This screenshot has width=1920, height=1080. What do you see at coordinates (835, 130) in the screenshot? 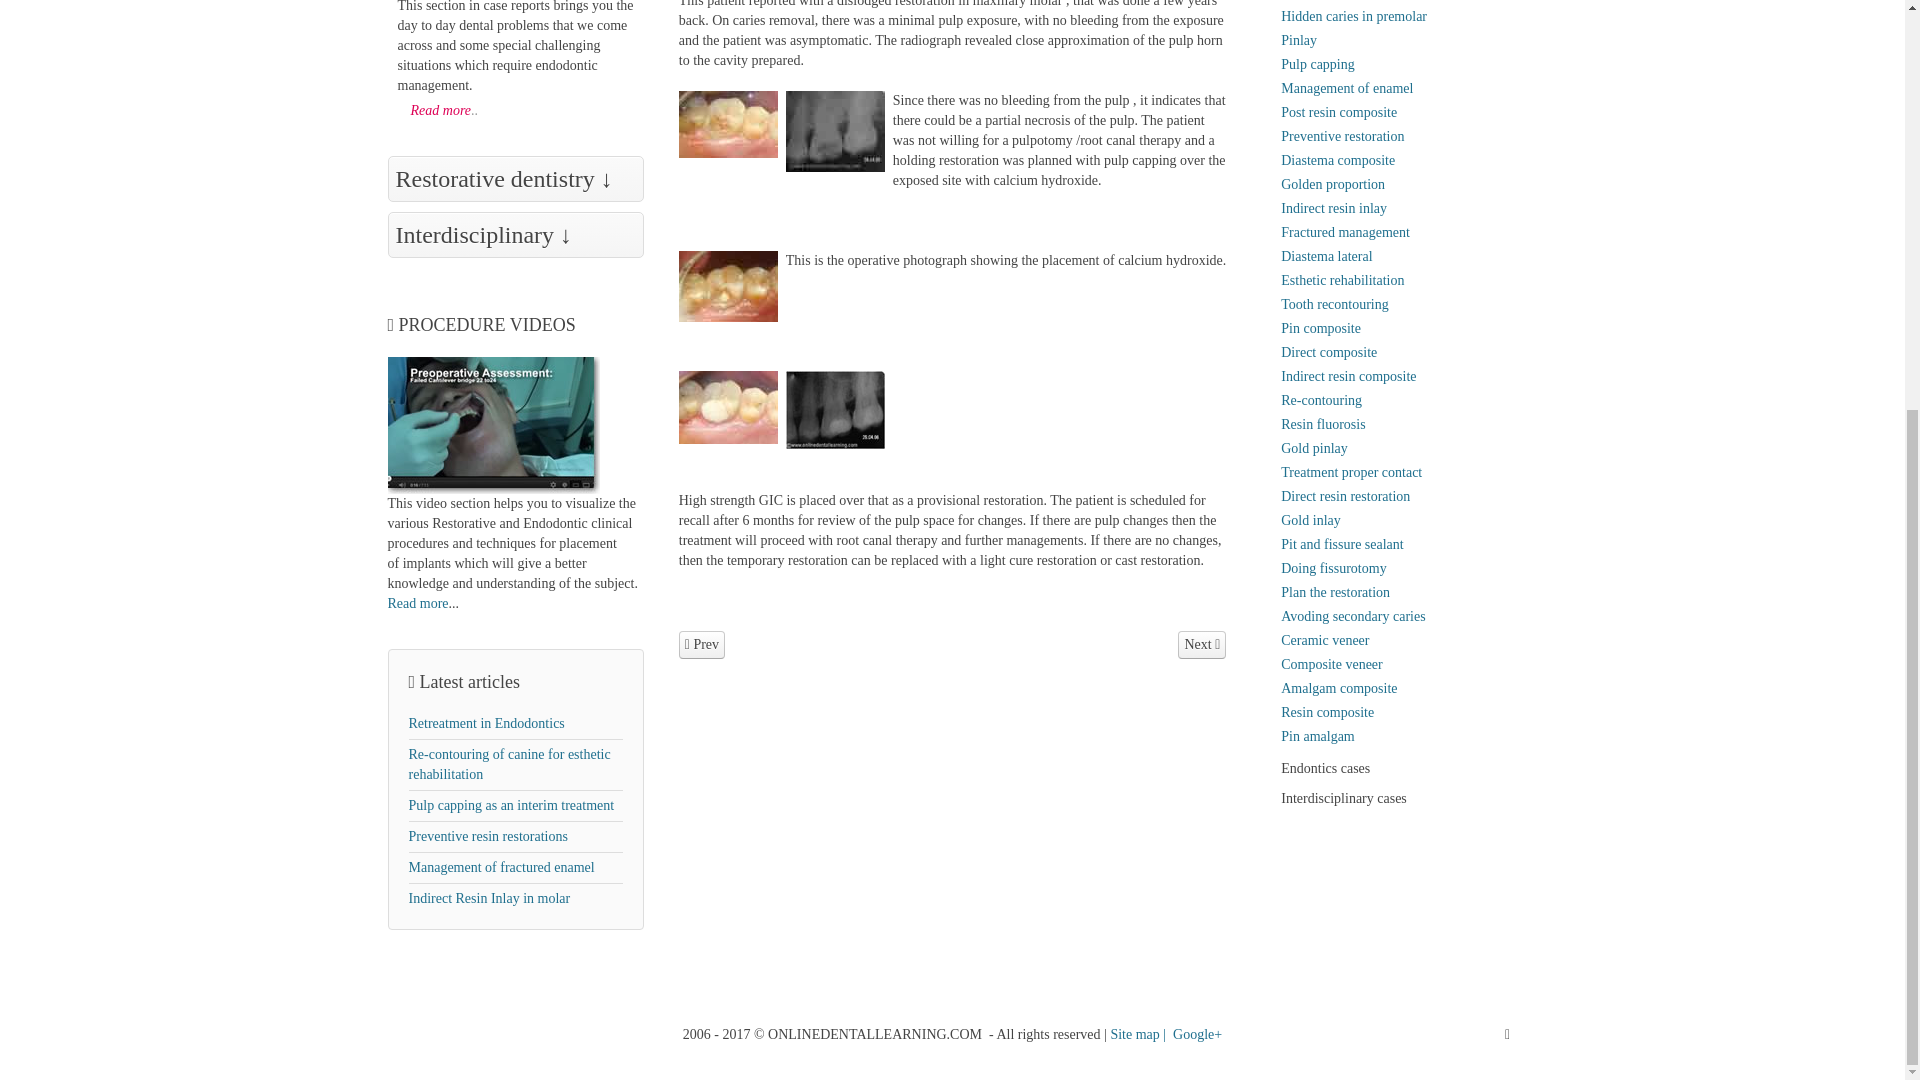
I see `click to enlarge` at bounding box center [835, 130].